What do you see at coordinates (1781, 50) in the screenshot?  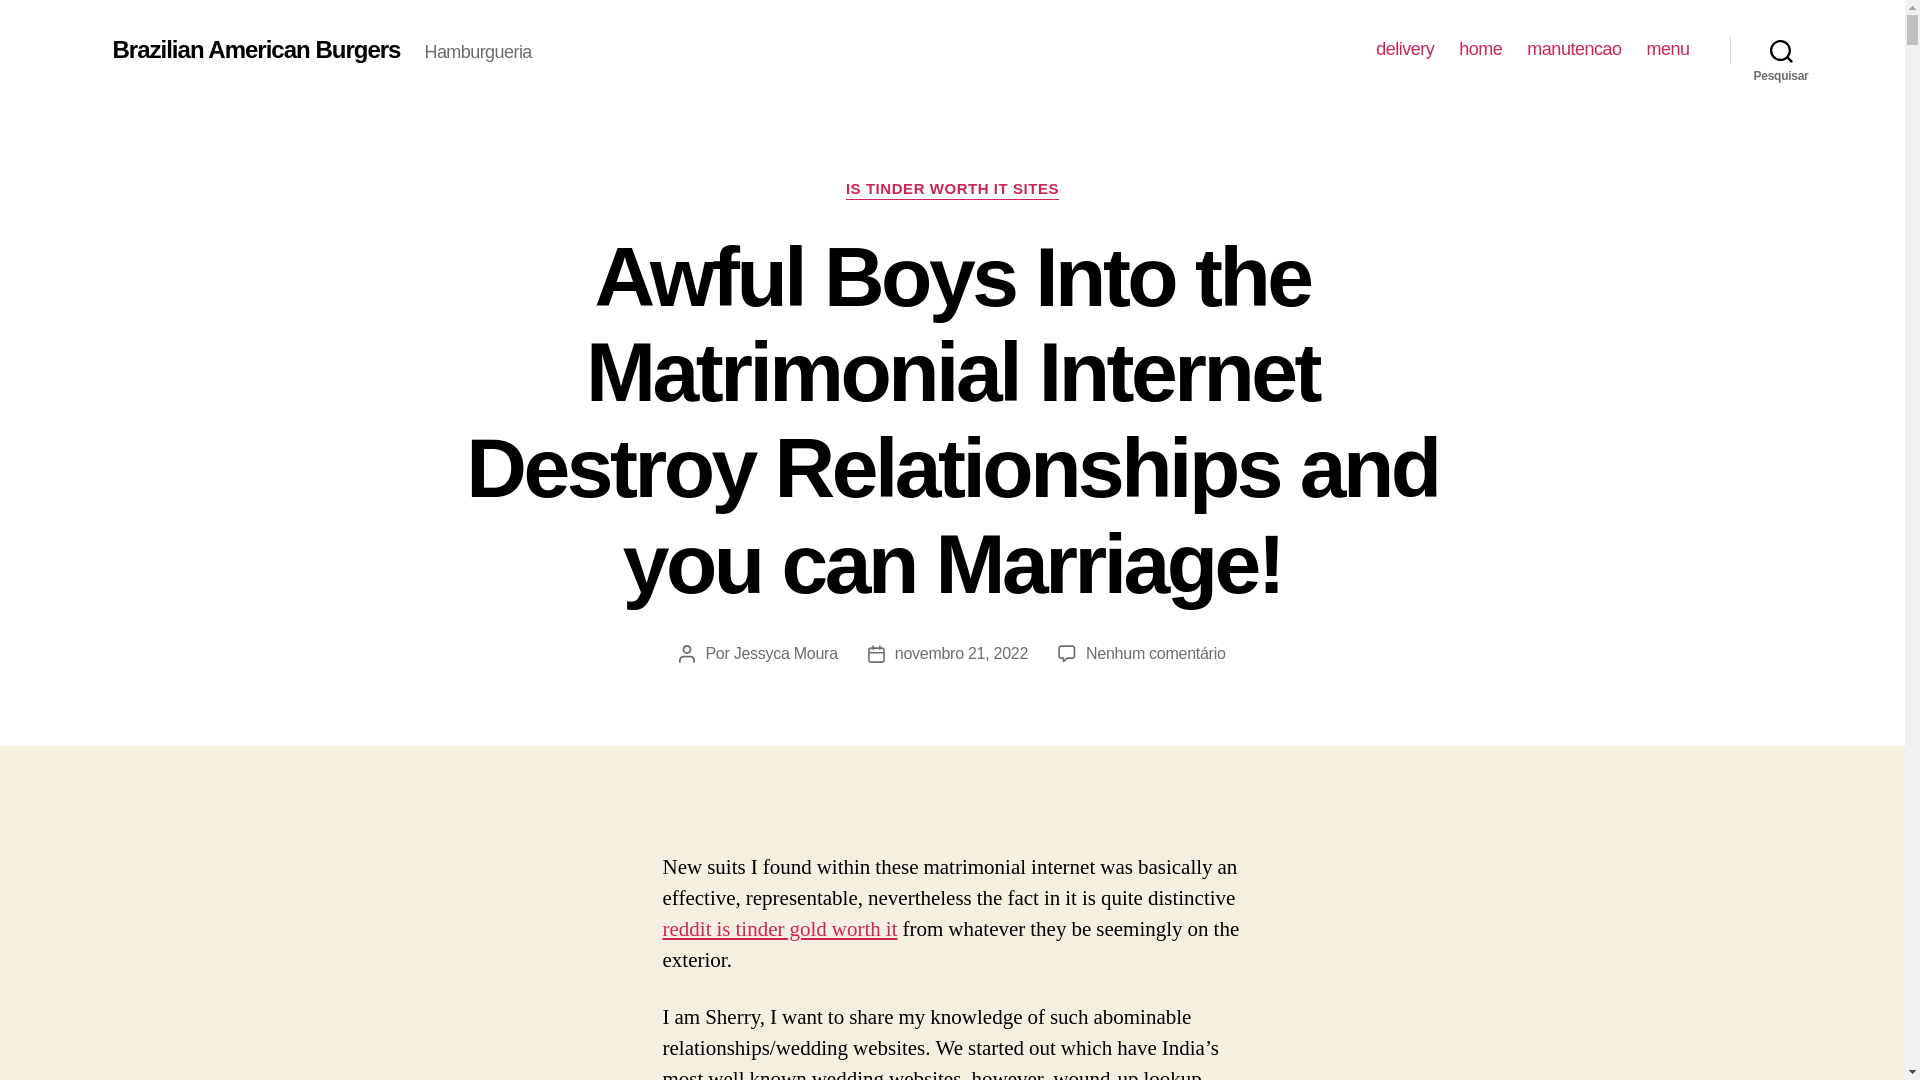 I see `Pesquisar` at bounding box center [1781, 50].